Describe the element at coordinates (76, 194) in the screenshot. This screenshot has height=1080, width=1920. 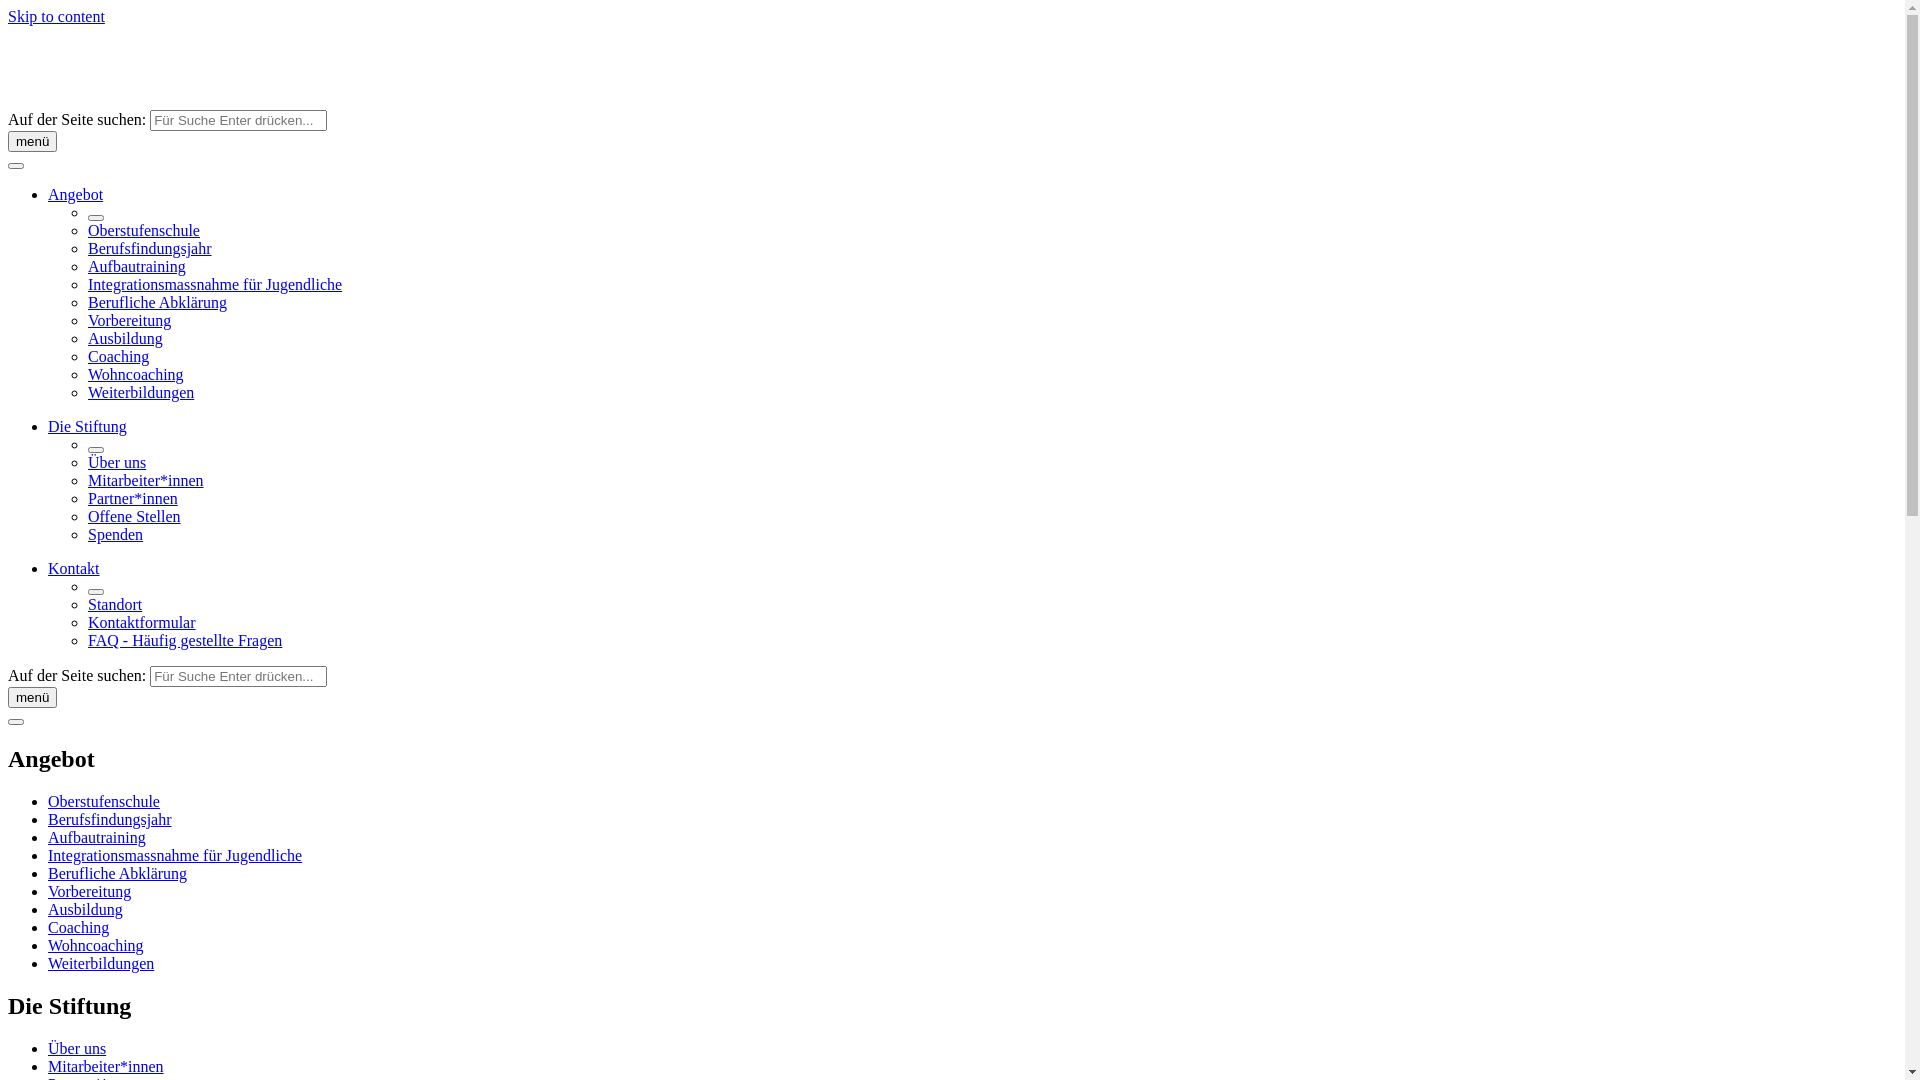
I see `Angebot` at that location.